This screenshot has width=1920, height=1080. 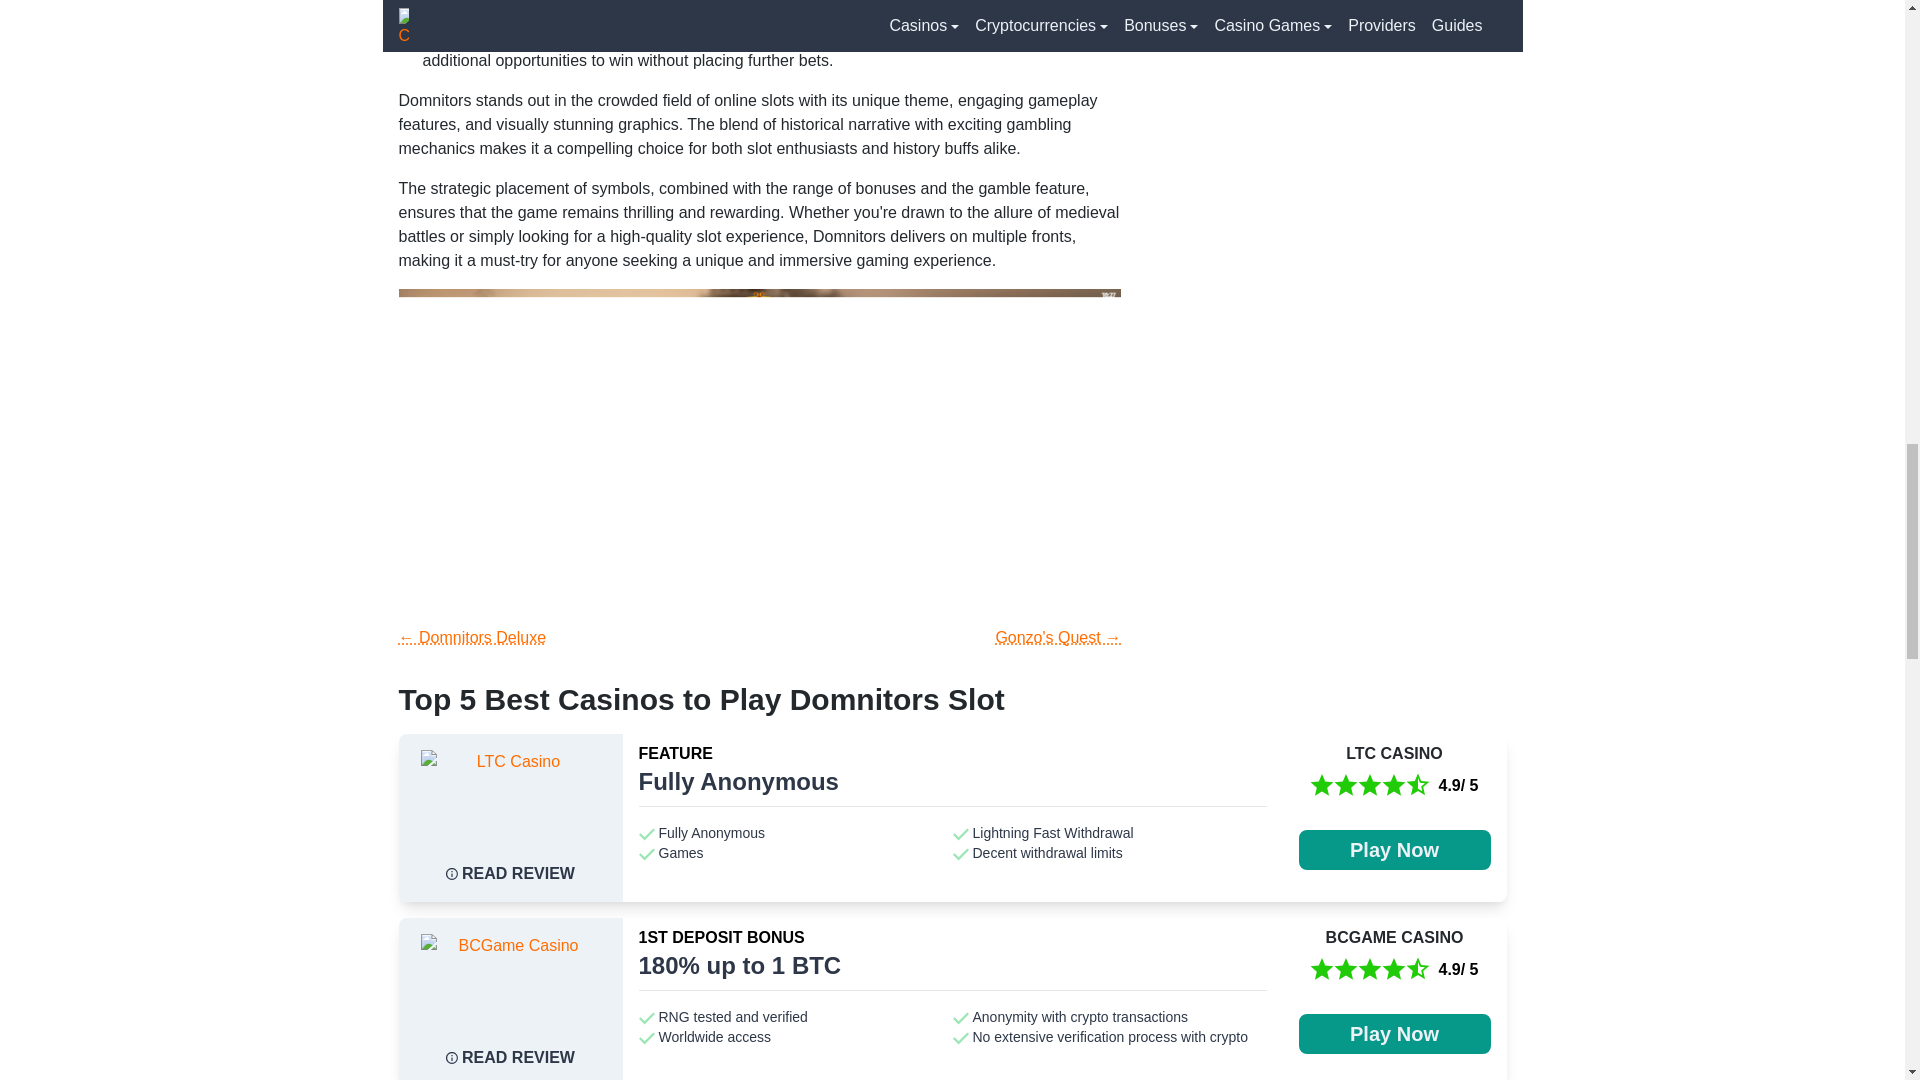 What do you see at coordinates (1370, 969) in the screenshot?
I see `full star` at bounding box center [1370, 969].